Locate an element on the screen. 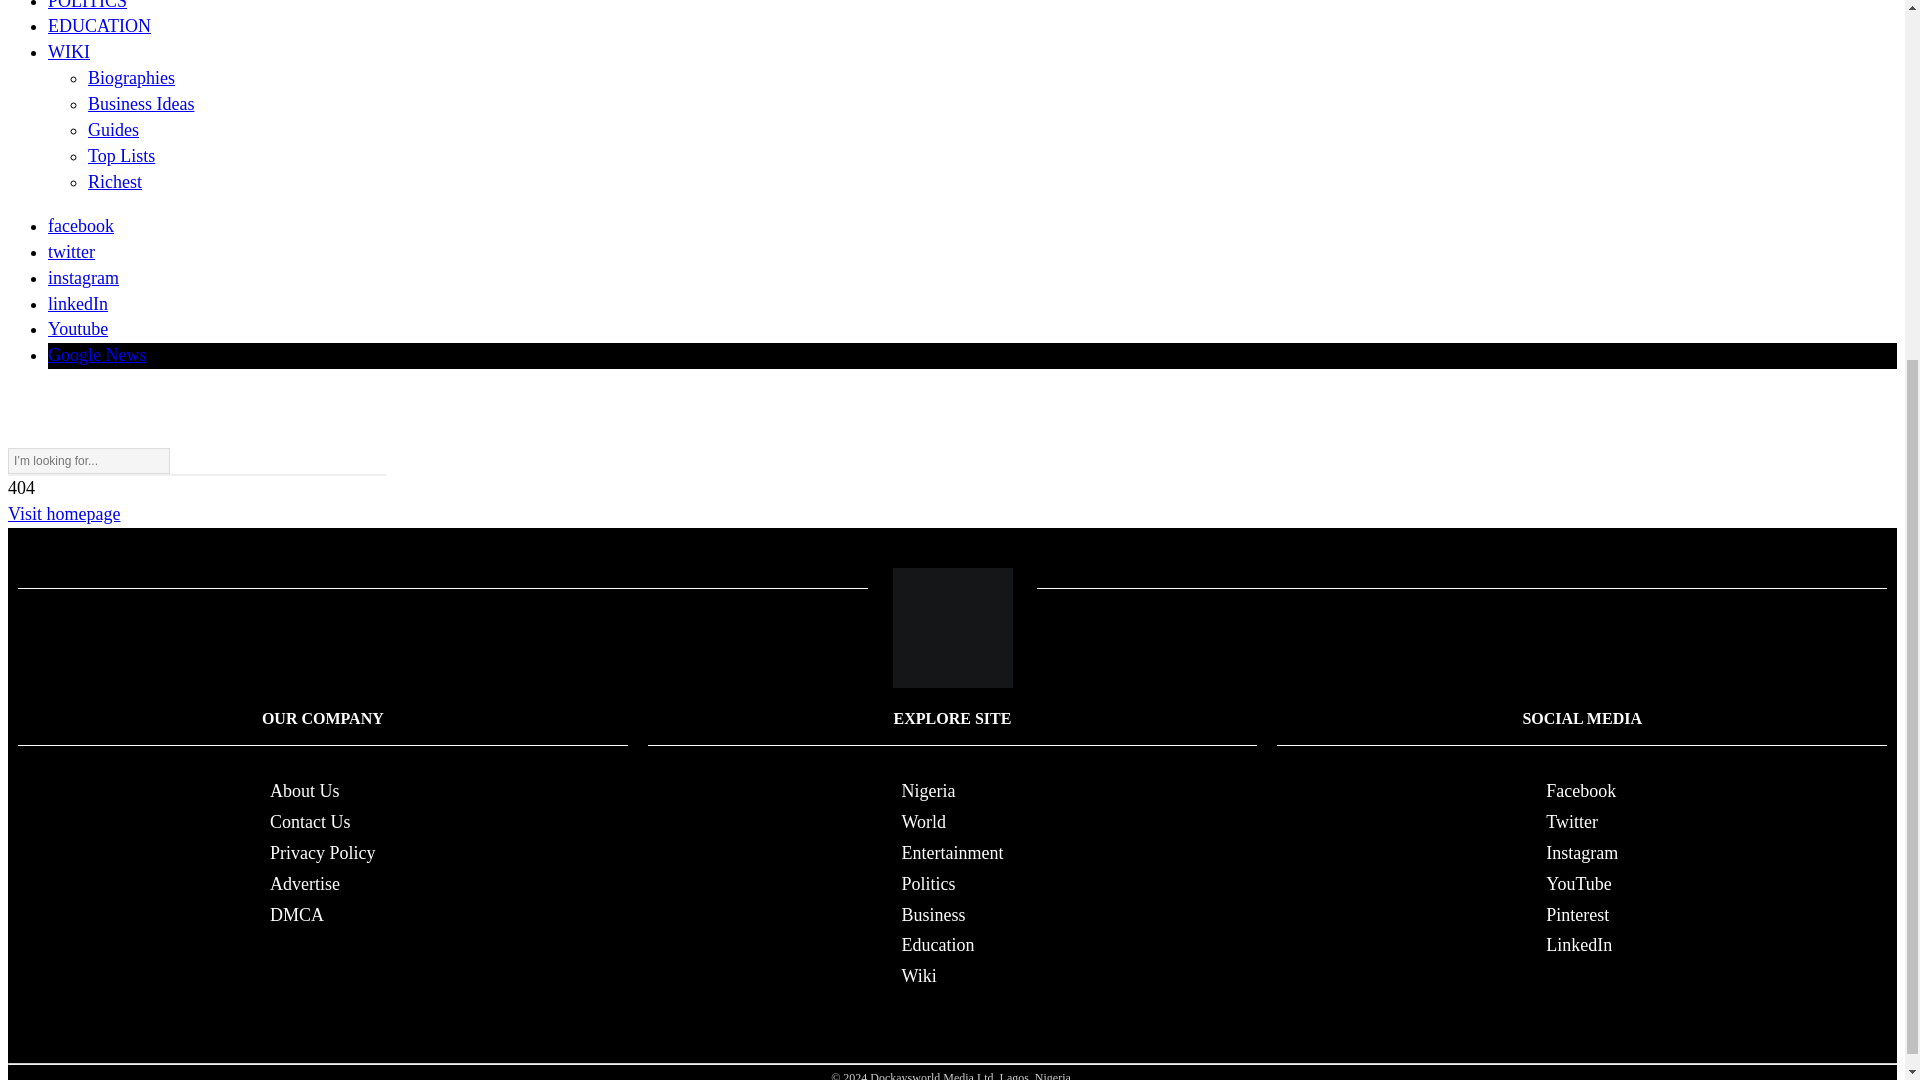  POLITICS is located at coordinates (87, 5).